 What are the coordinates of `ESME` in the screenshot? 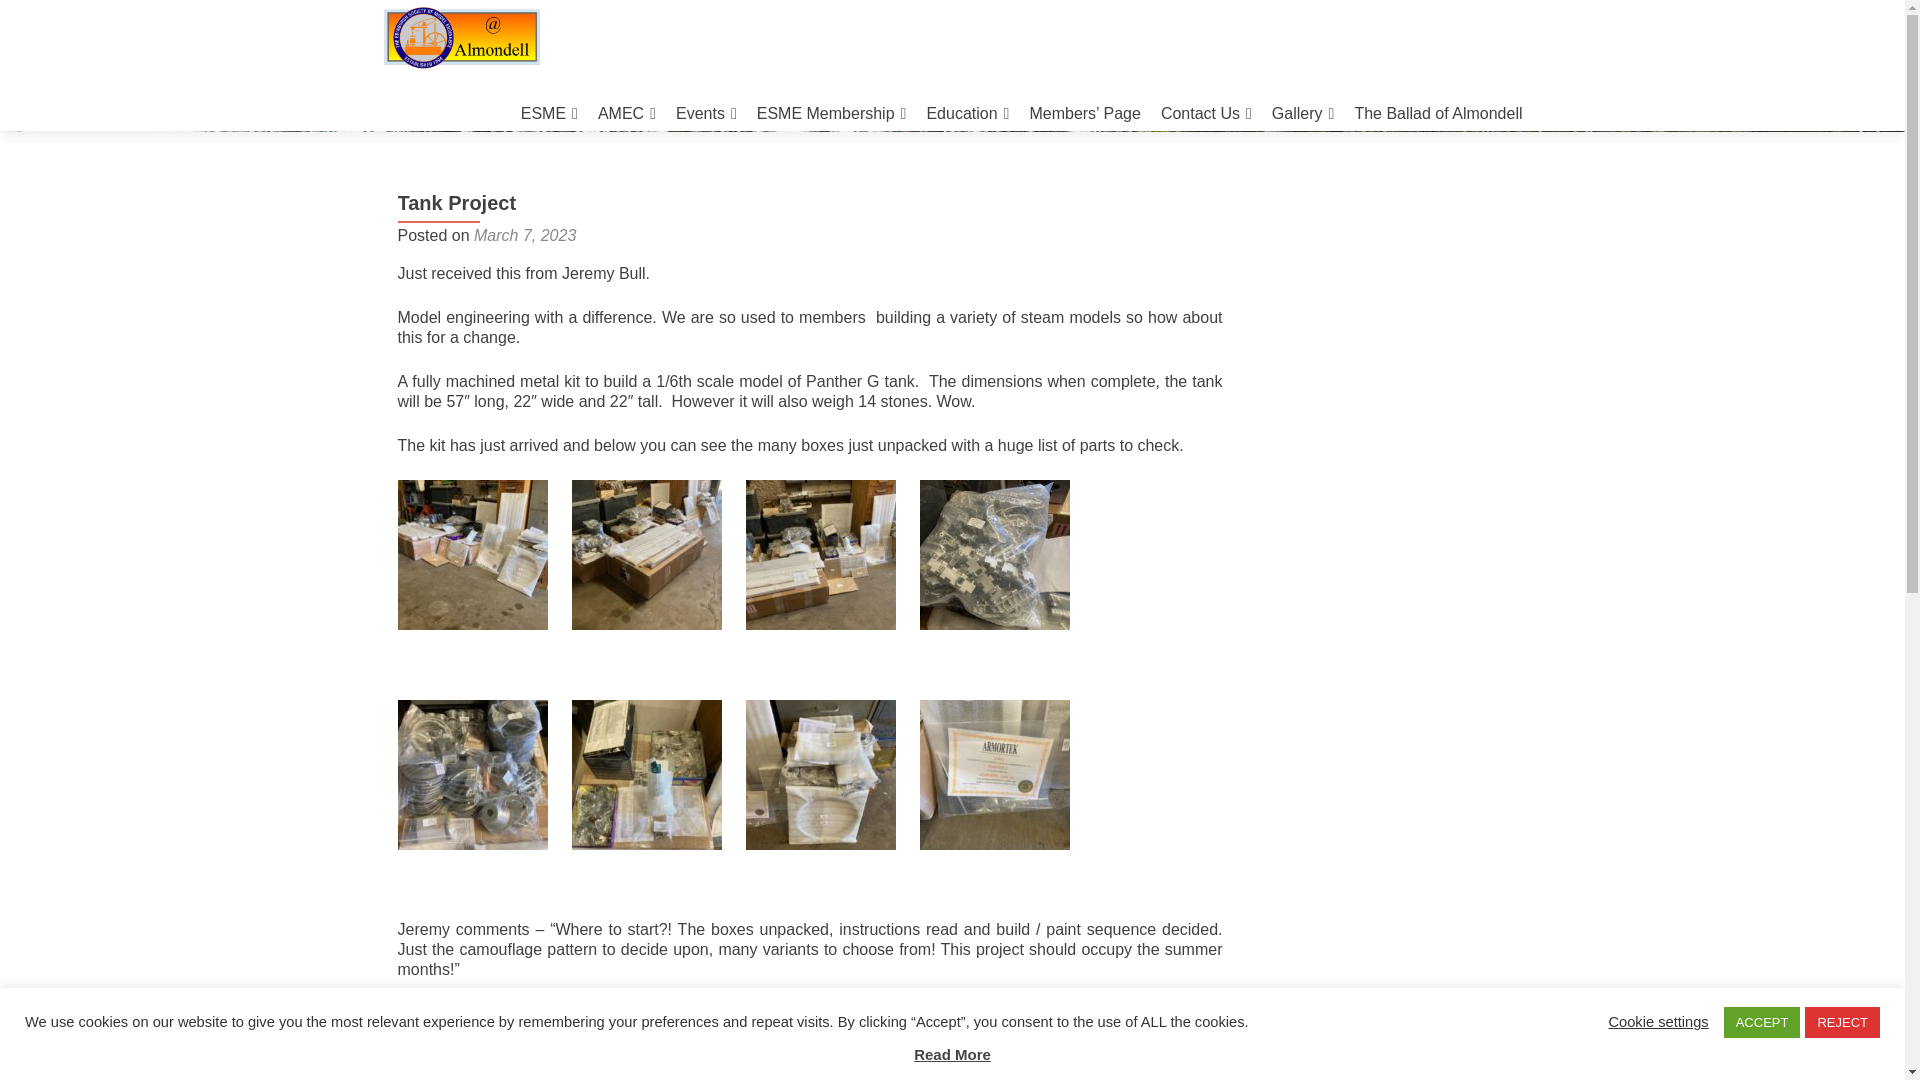 It's located at (548, 113).